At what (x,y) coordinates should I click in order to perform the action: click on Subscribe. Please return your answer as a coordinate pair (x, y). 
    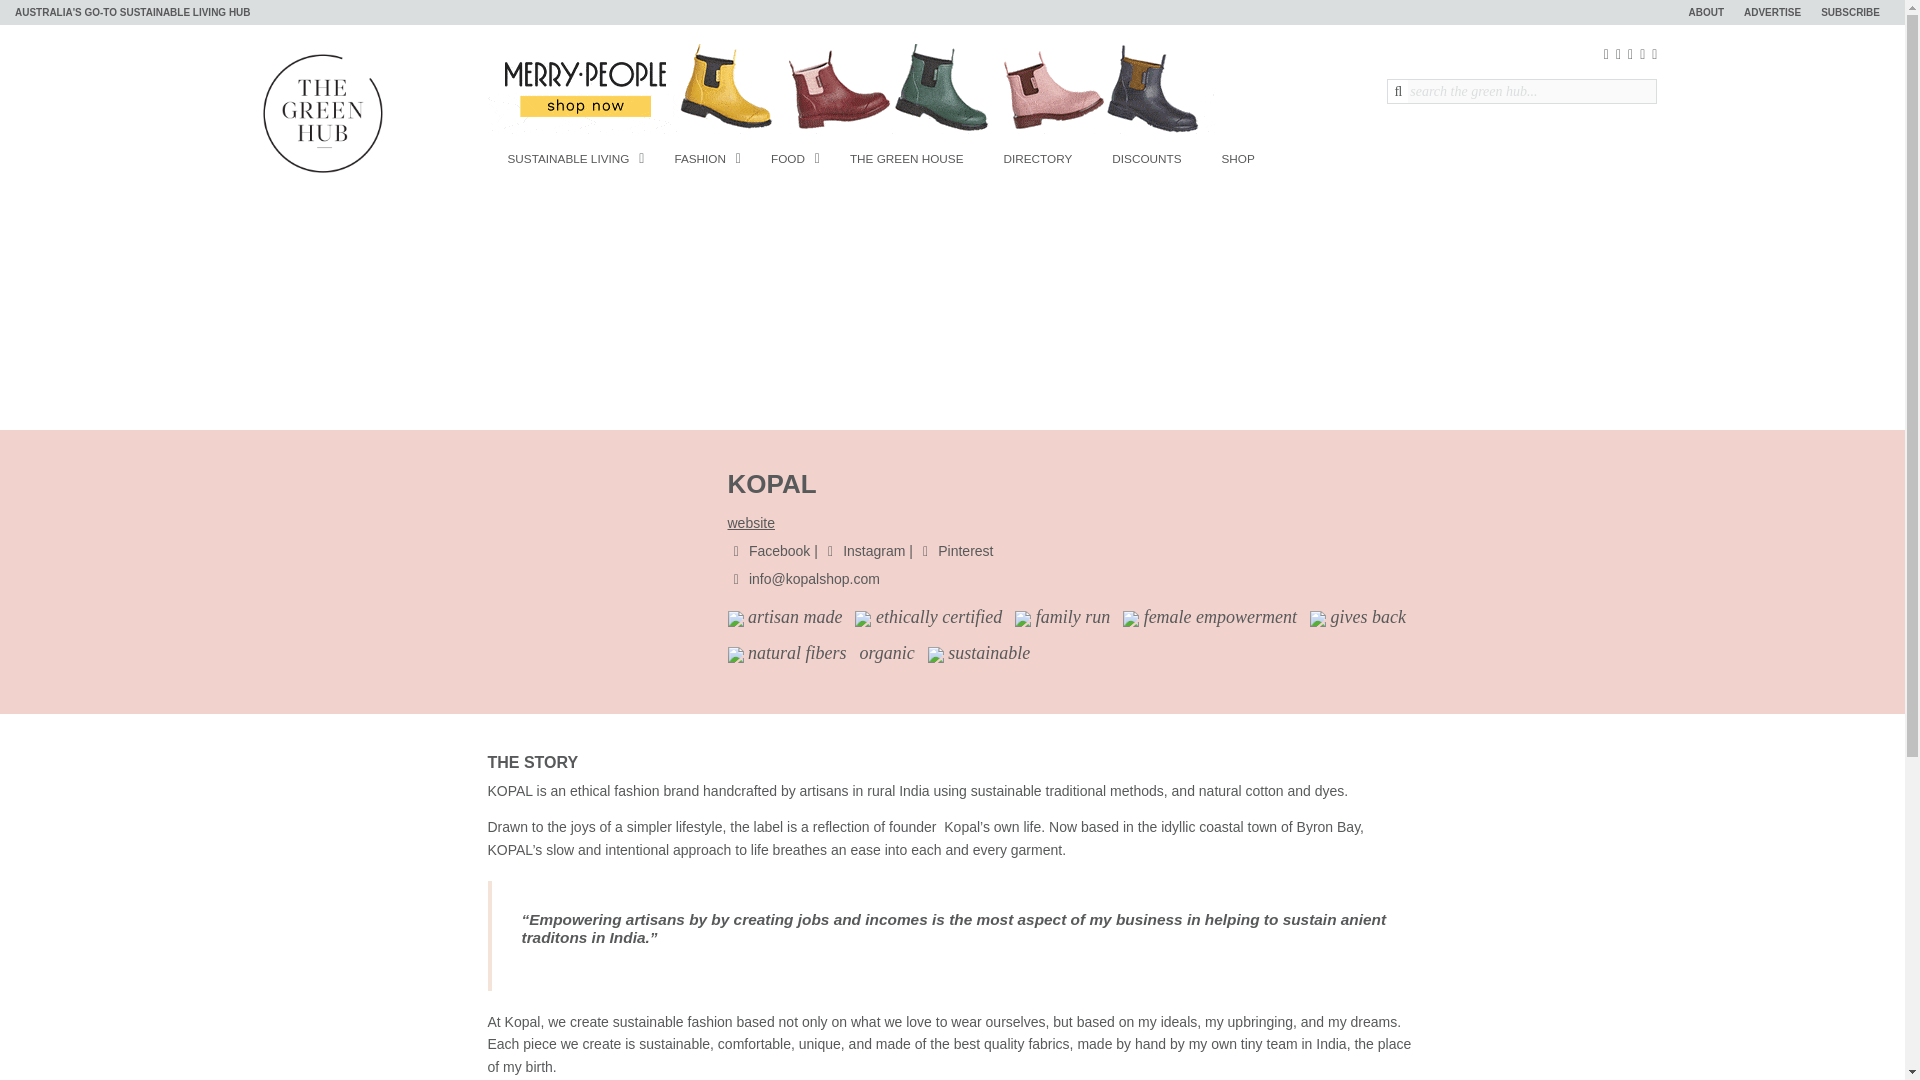
    Looking at the image, I should click on (1850, 12).